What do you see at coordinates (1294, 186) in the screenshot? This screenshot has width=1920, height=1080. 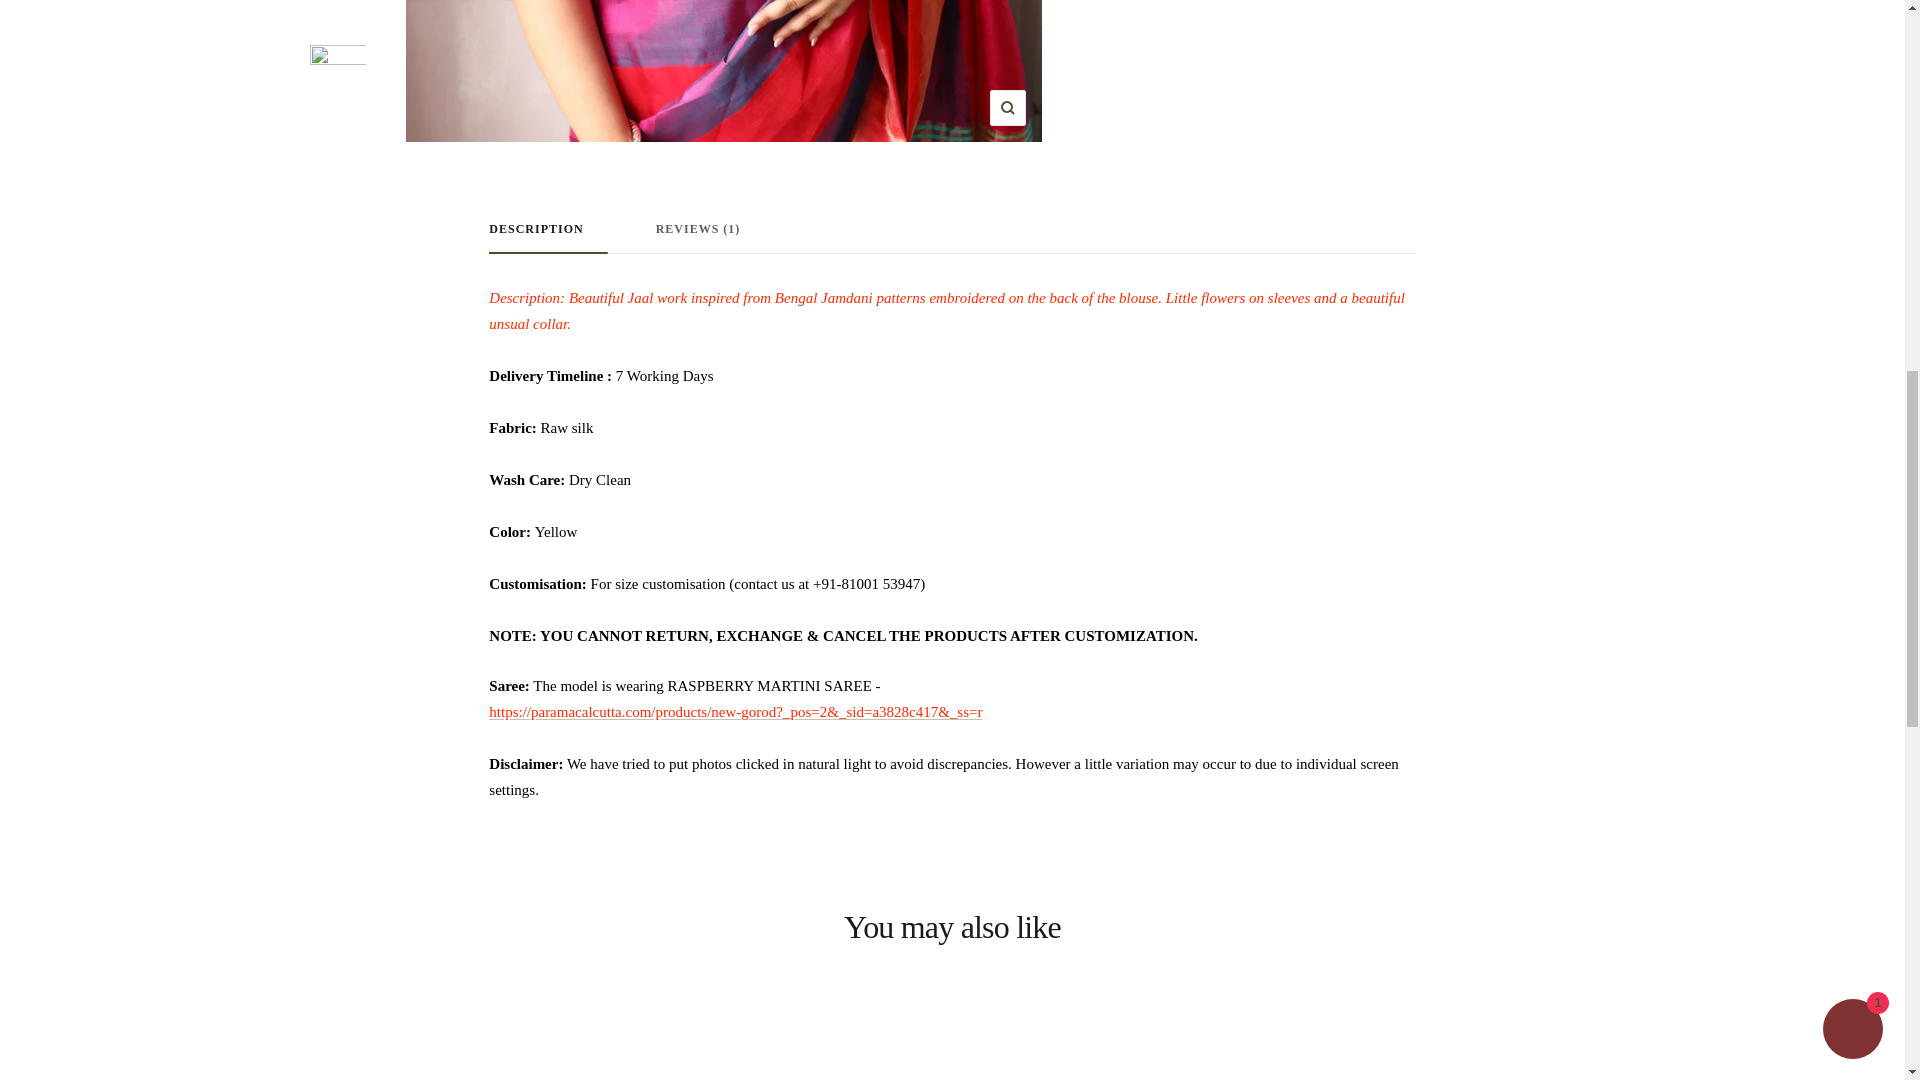 I see `BI` at bounding box center [1294, 186].